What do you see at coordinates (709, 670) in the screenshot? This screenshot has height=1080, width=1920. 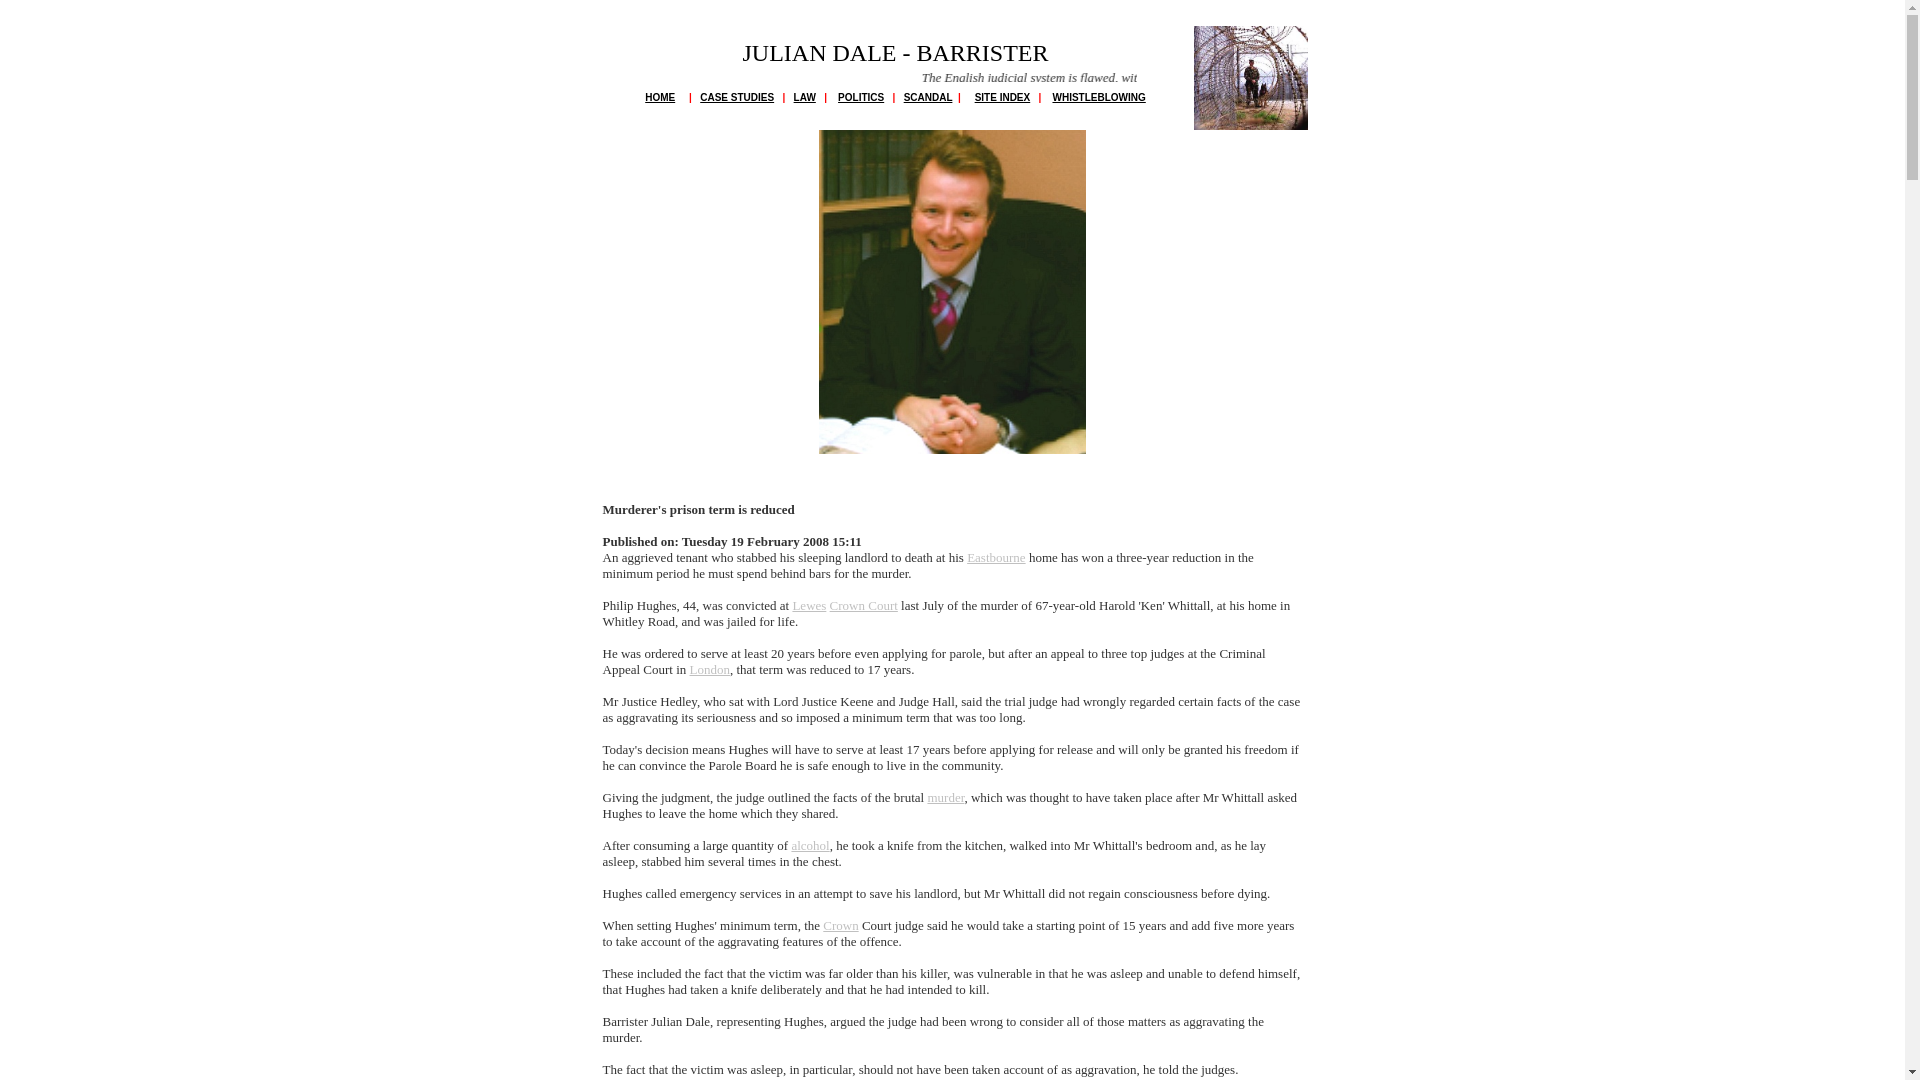 I see `London` at bounding box center [709, 670].